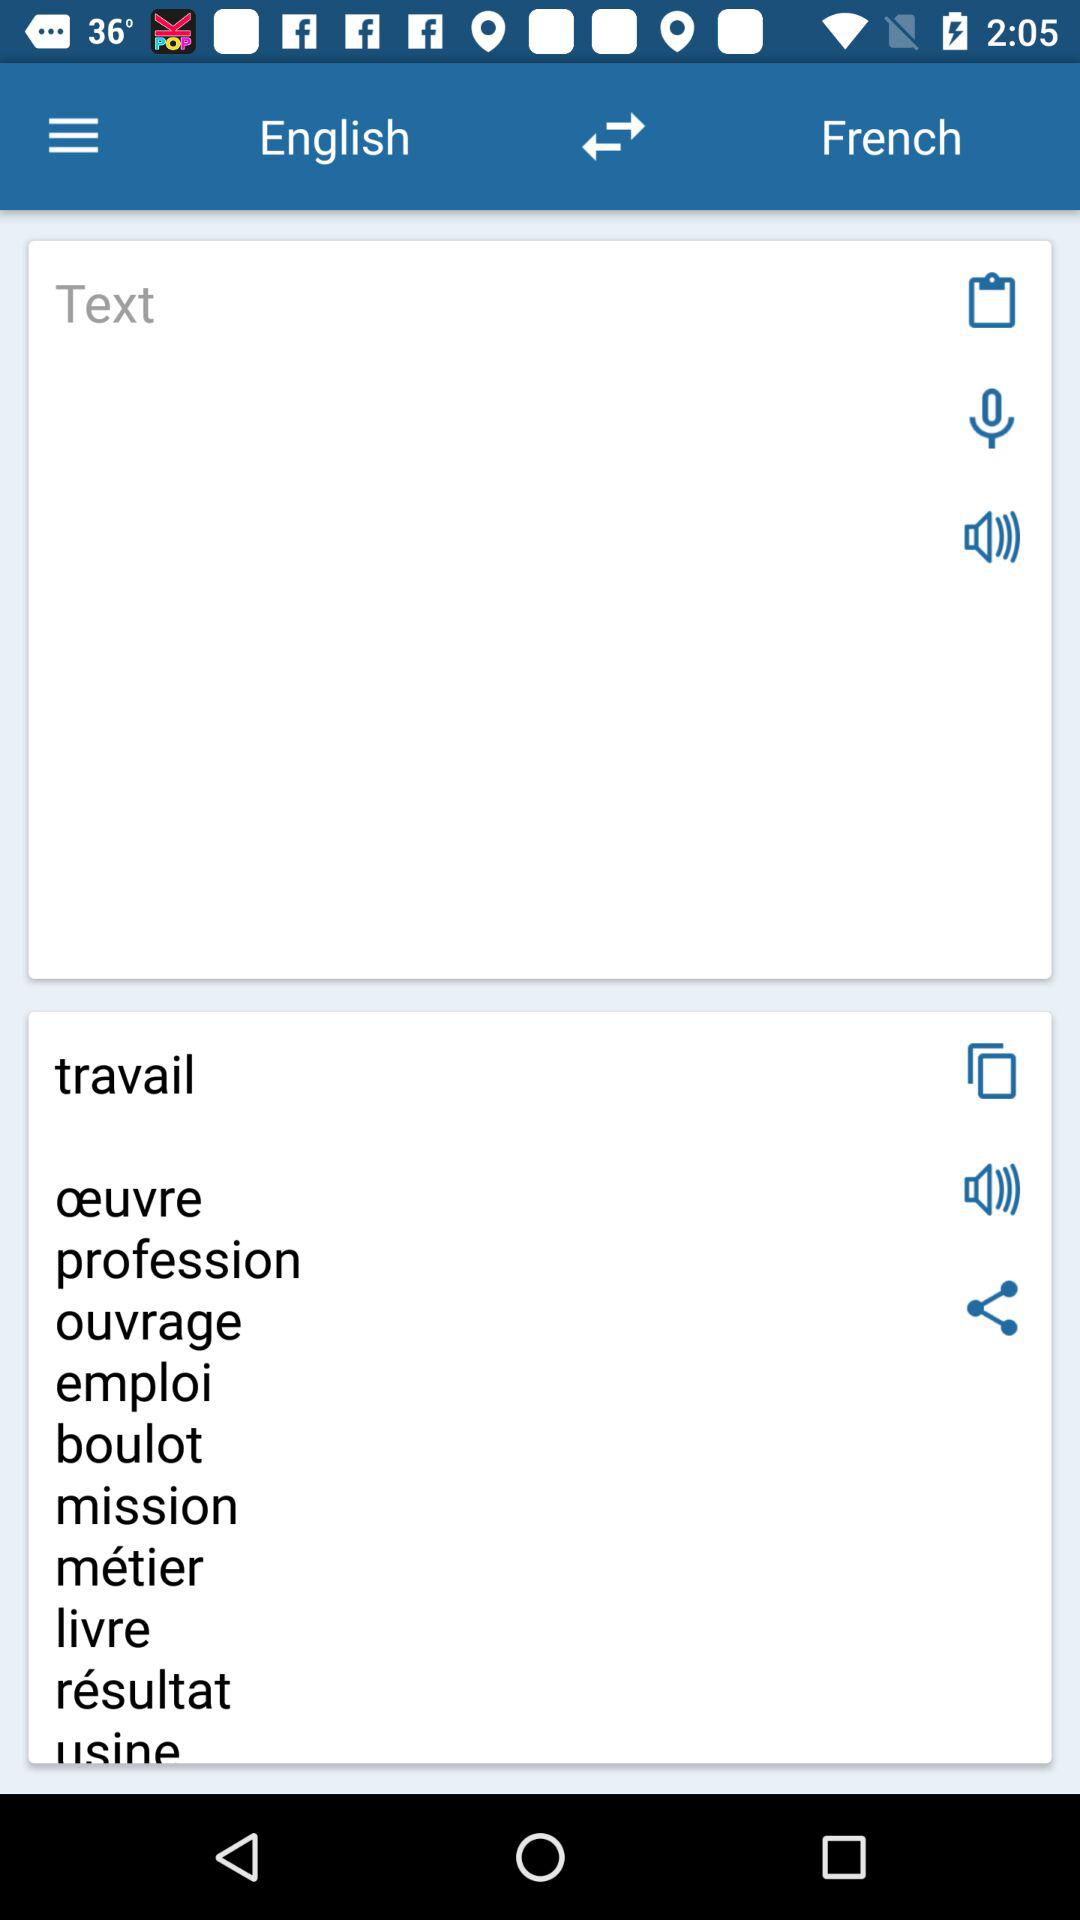 Image resolution: width=1080 pixels, height=1920 pixels. I want to click on turn on the item at the bottom right corner, so click(992, 1308).